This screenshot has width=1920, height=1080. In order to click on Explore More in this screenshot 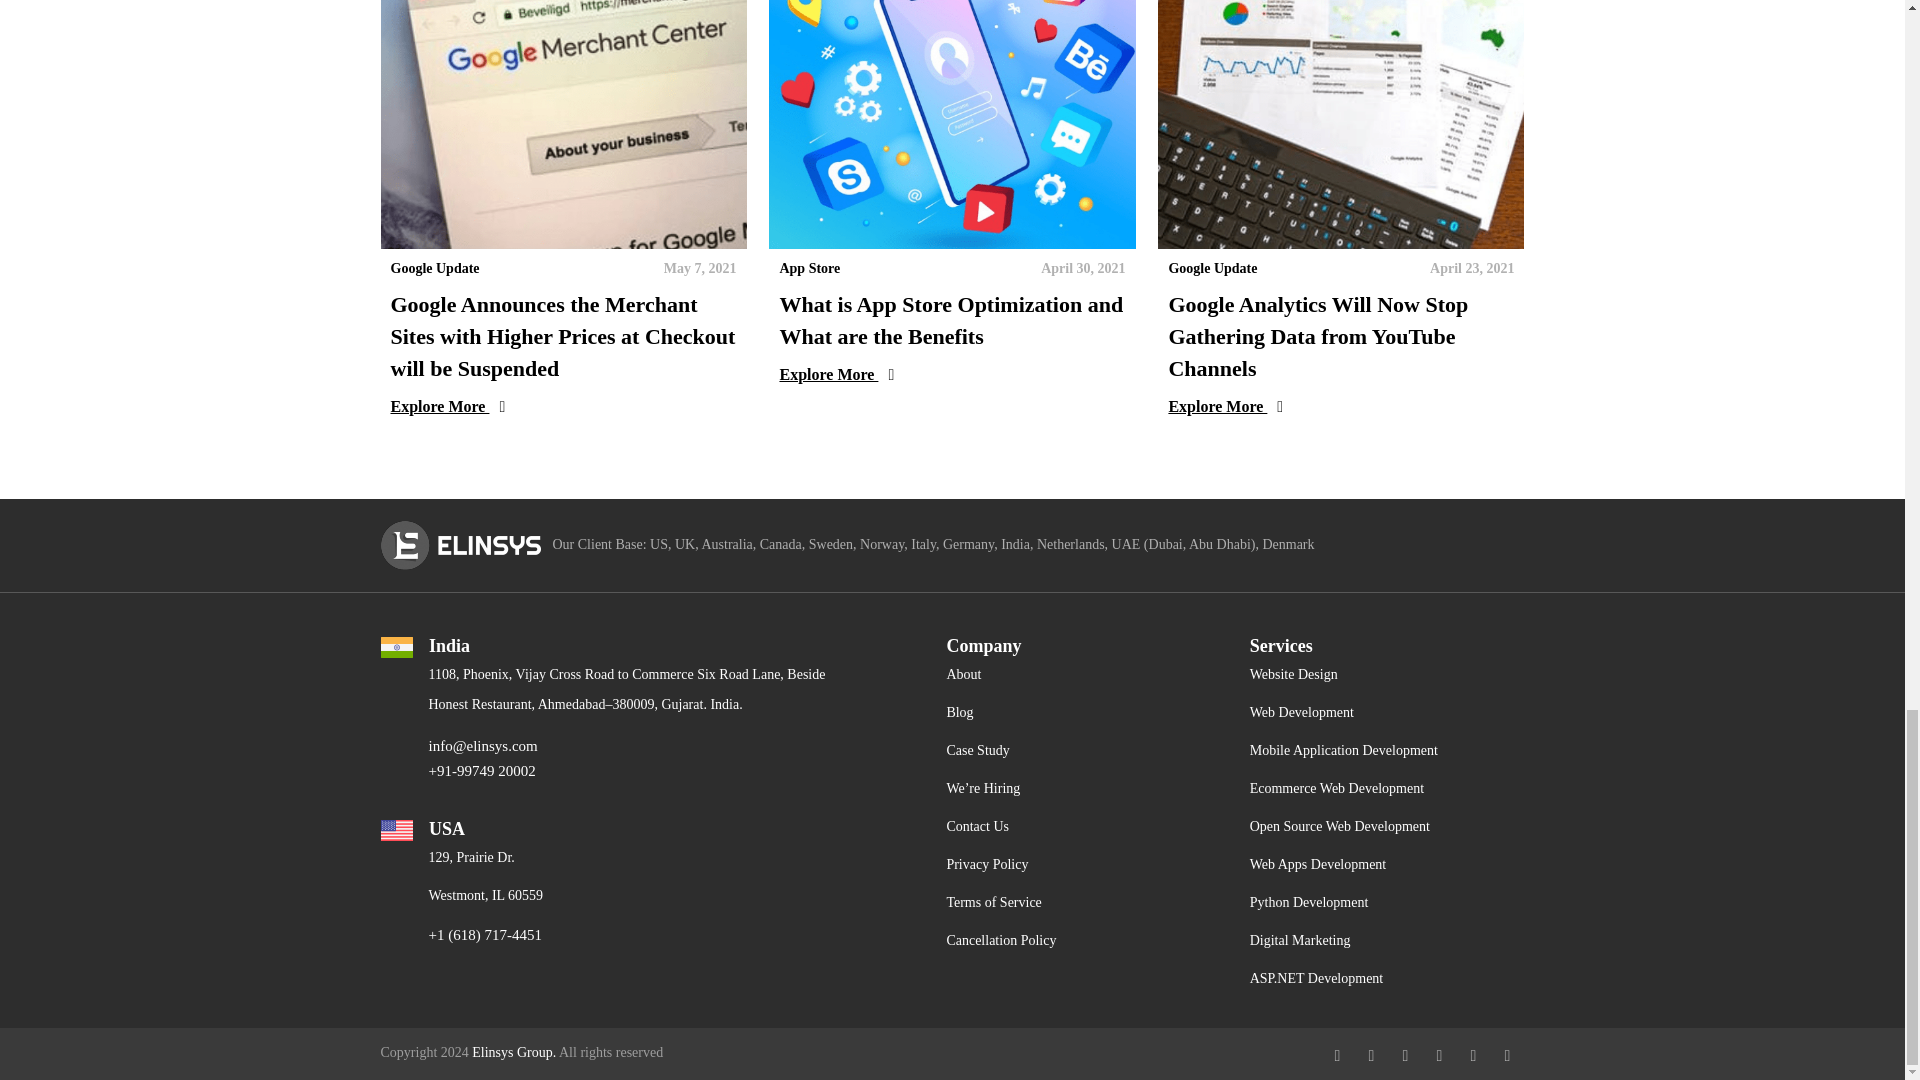, I will do `click(562, 407)`.